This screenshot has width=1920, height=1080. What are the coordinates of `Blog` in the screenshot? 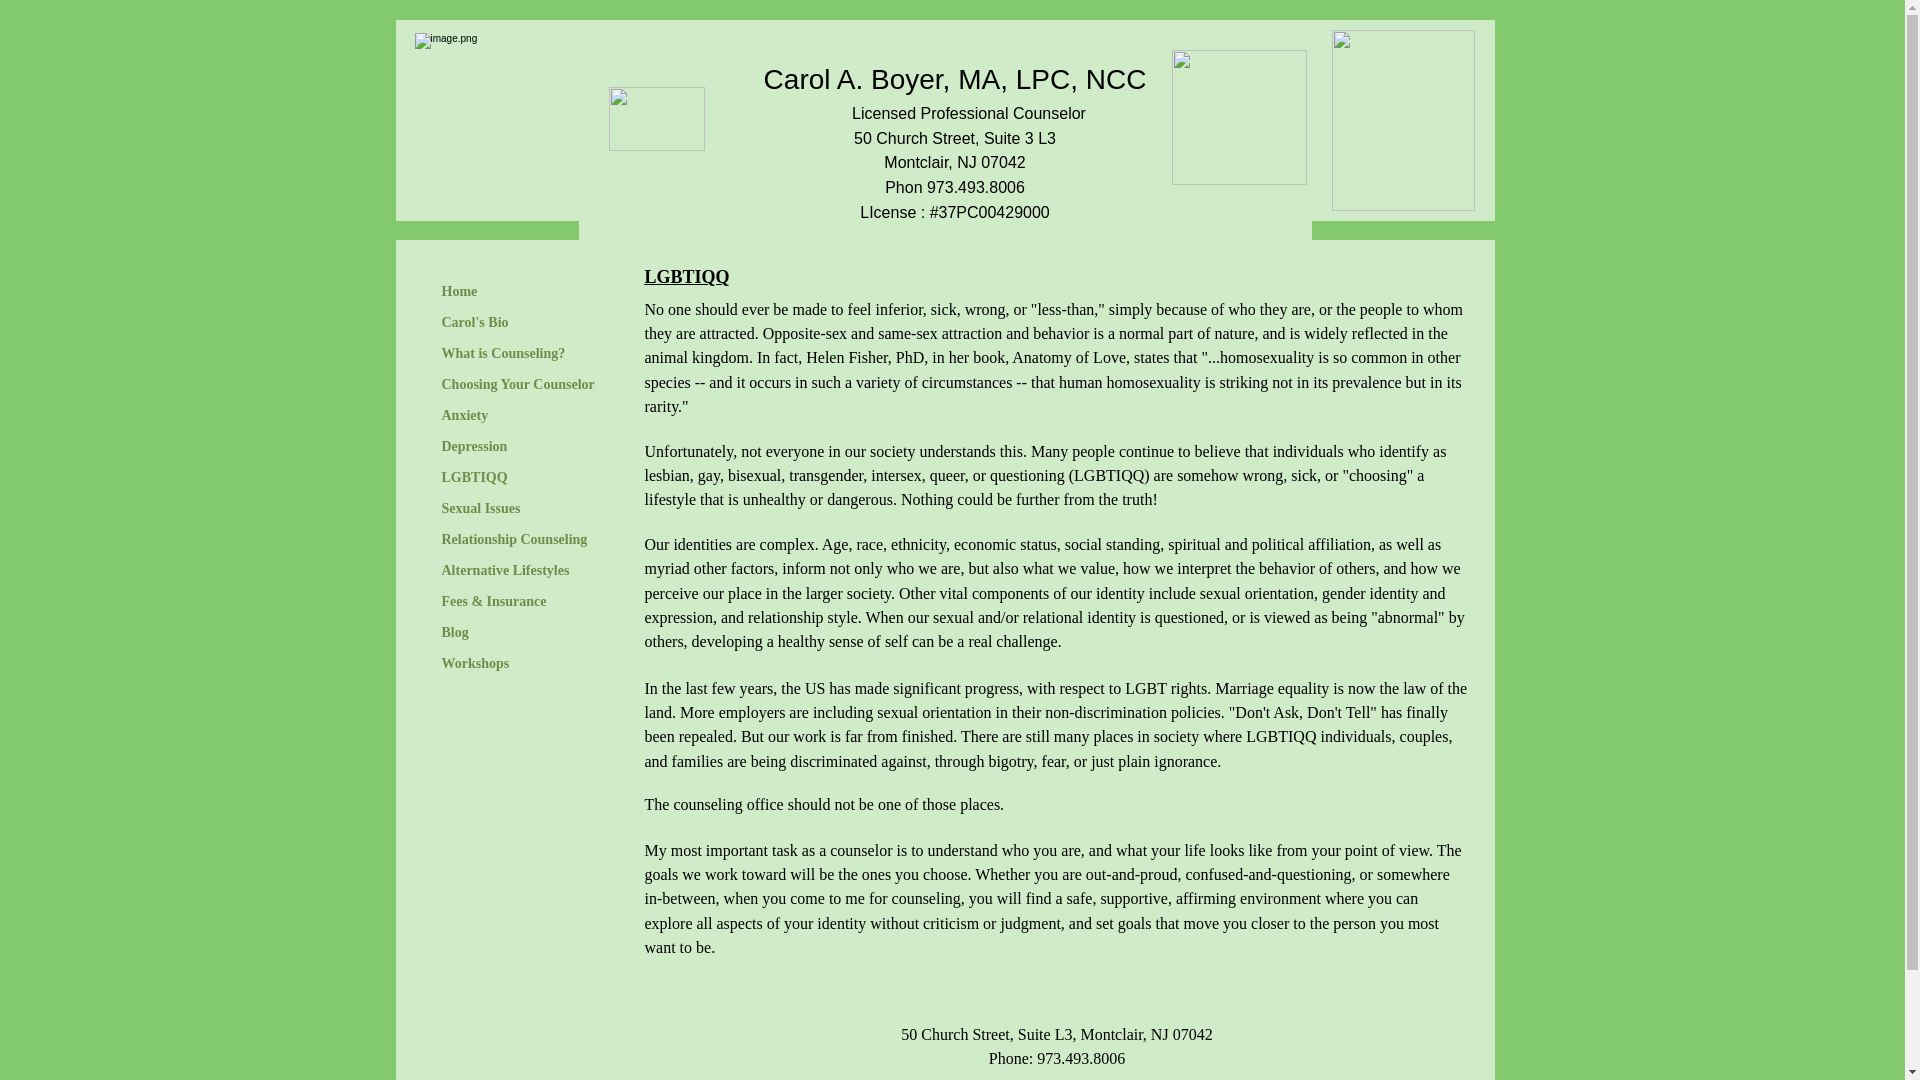 It's located at (455, 632).